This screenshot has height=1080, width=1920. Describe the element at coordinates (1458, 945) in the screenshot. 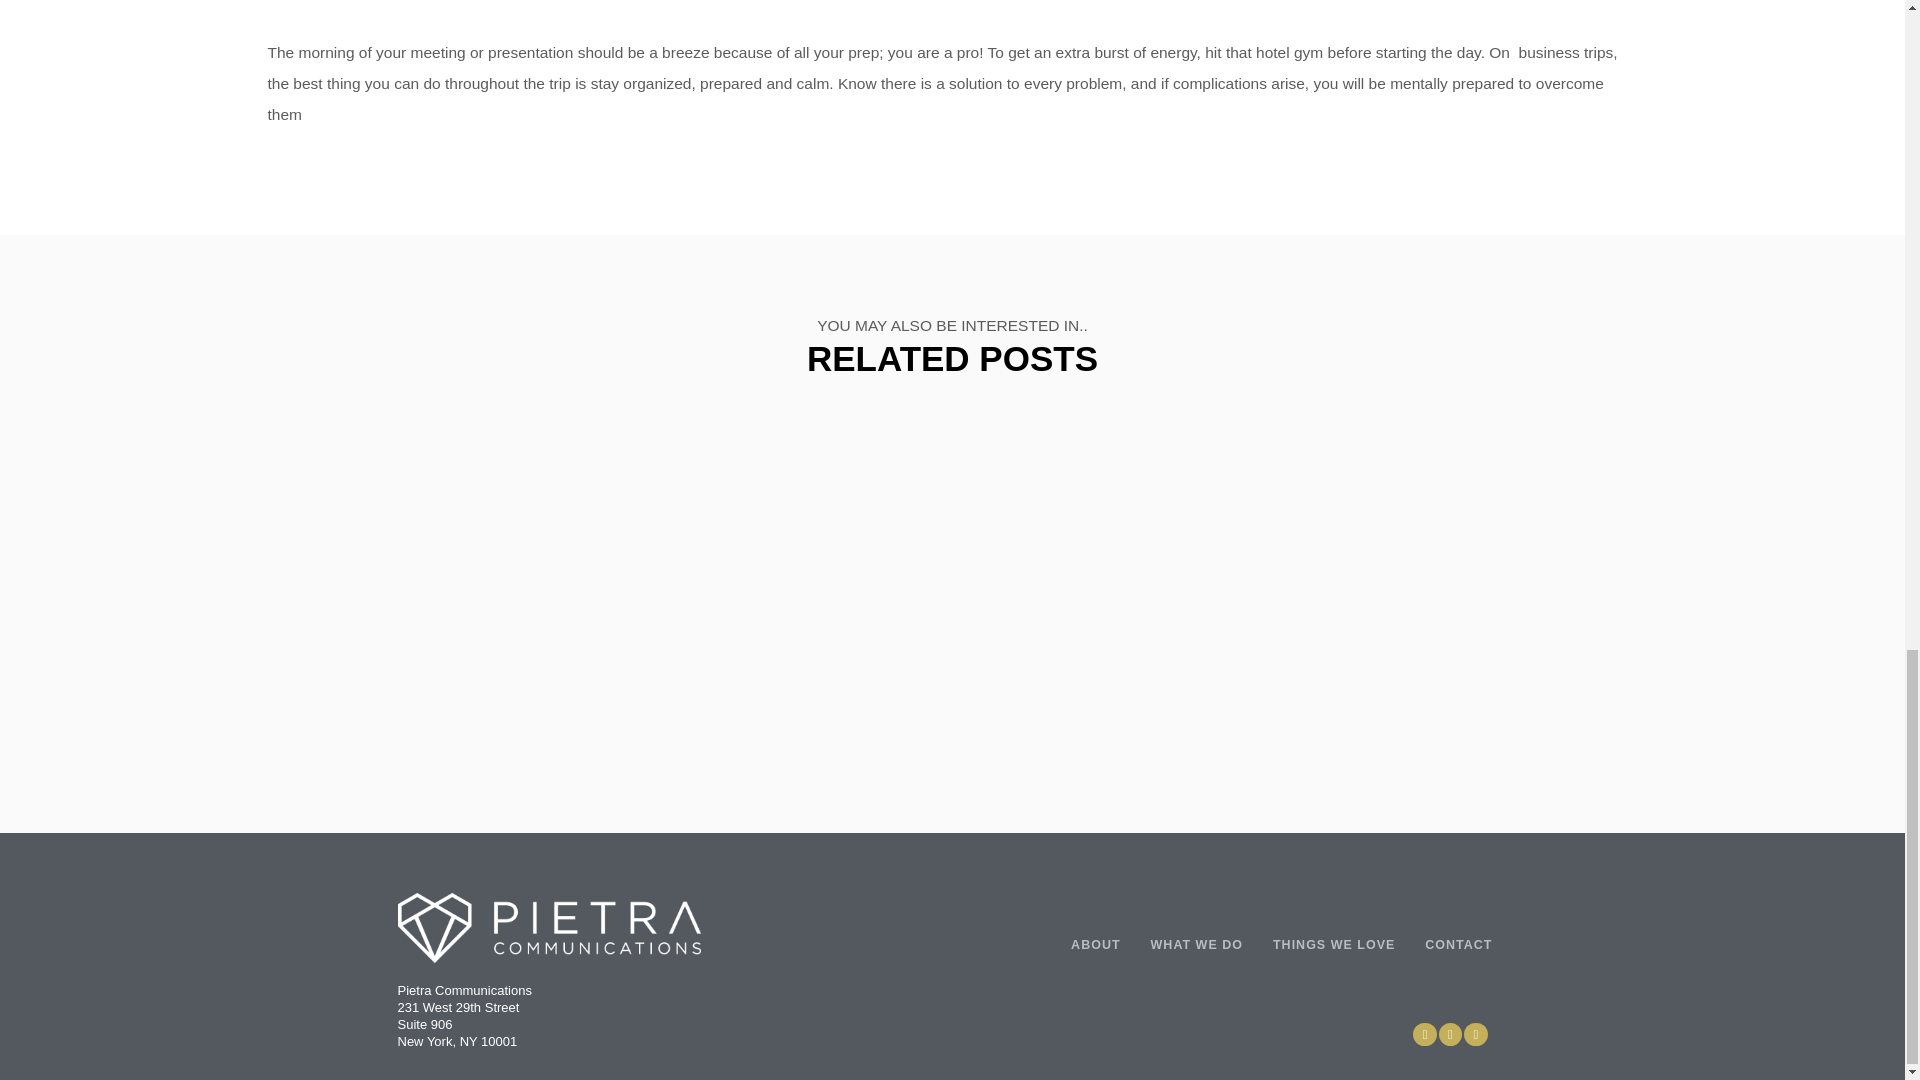

I see `CONTACT` at that location.